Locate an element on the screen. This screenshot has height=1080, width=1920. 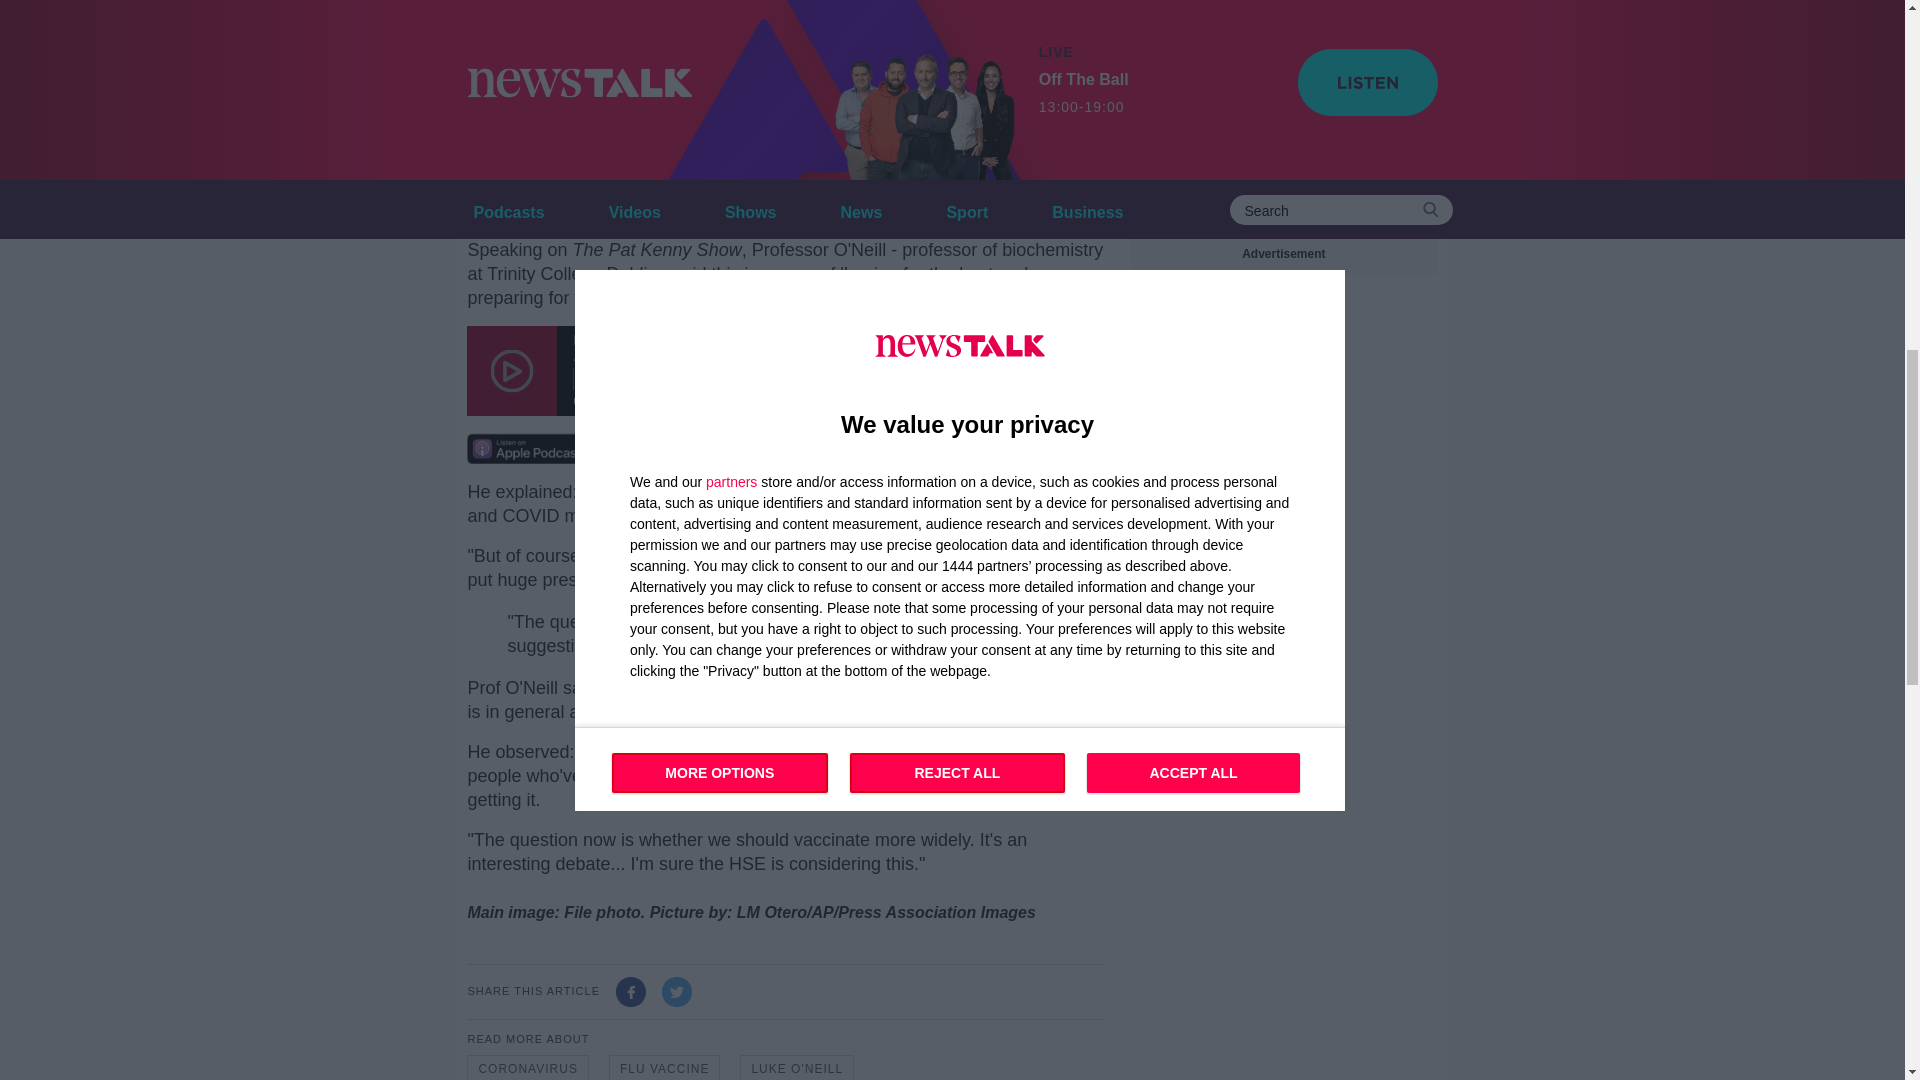
according to The Guardian is located at coordinates (686, 210).